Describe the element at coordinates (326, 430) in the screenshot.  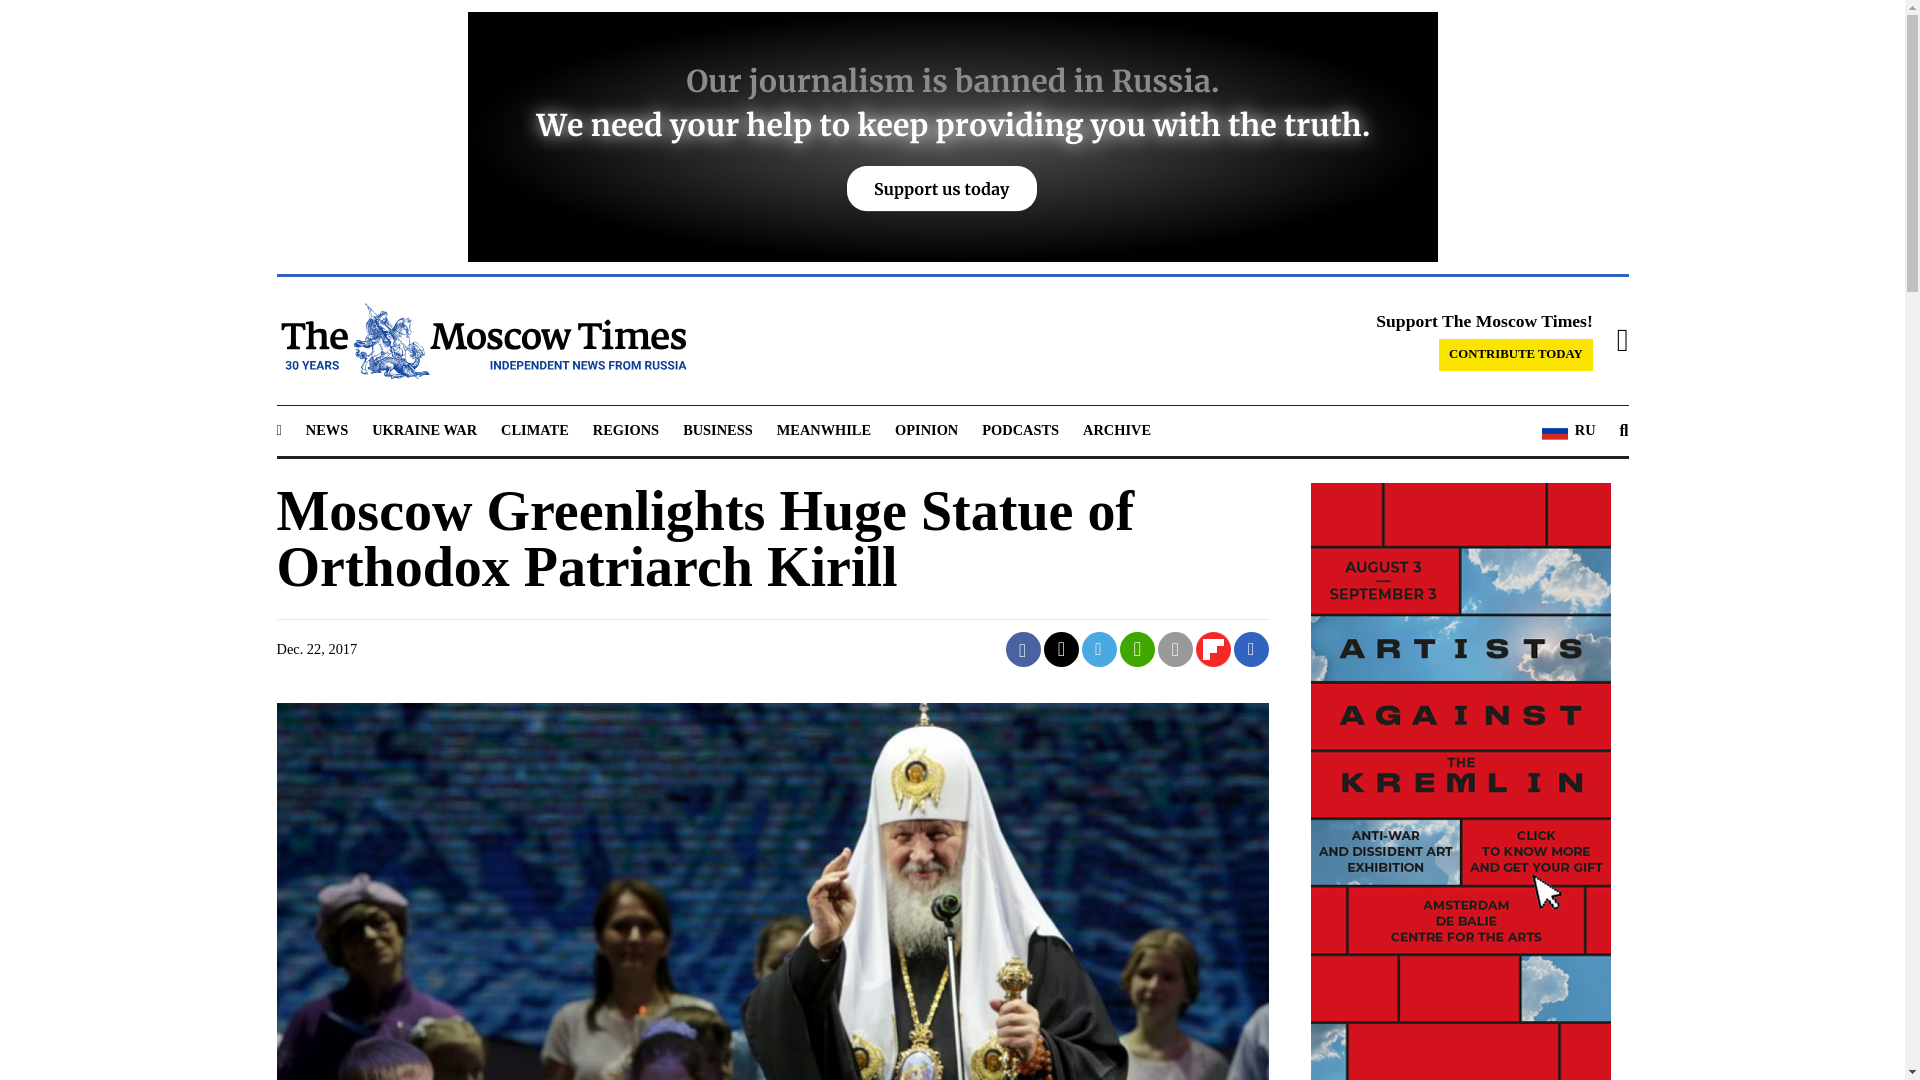
I see `NEWS` at that location.